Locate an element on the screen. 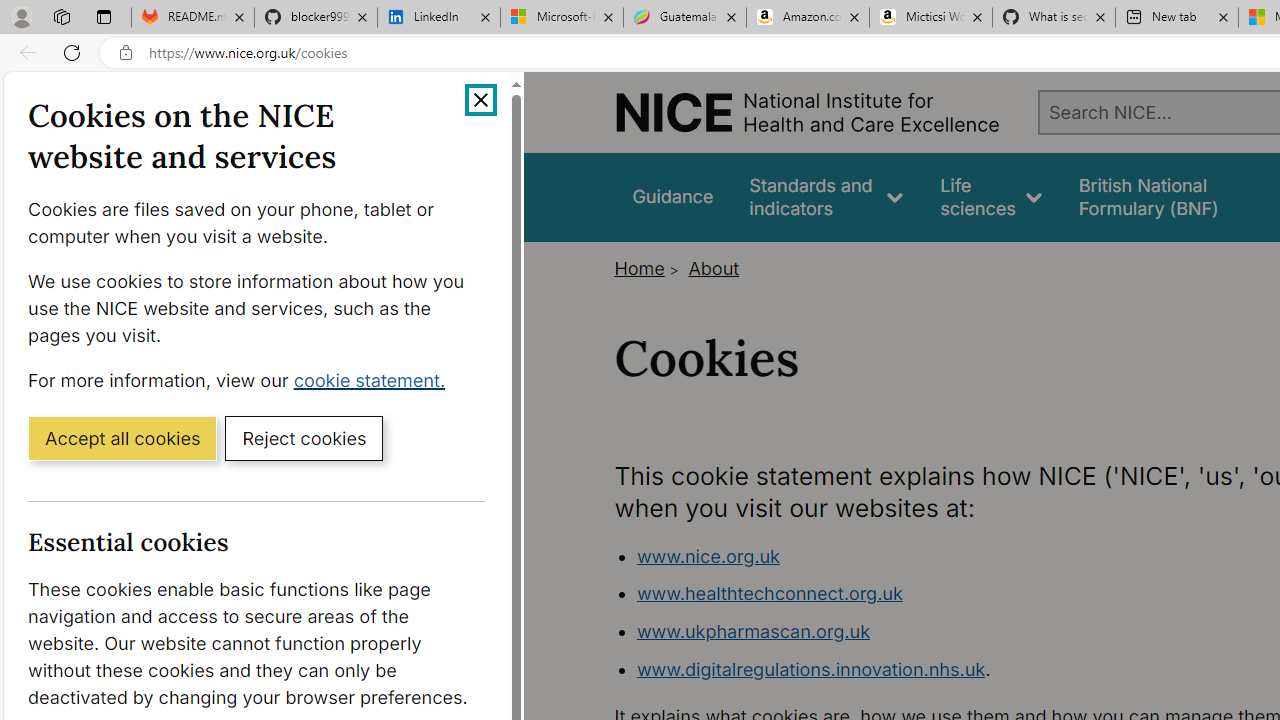 The width and height of the screenshot is (1280, 720). Reject cookies is located at coordinates (304, 437).